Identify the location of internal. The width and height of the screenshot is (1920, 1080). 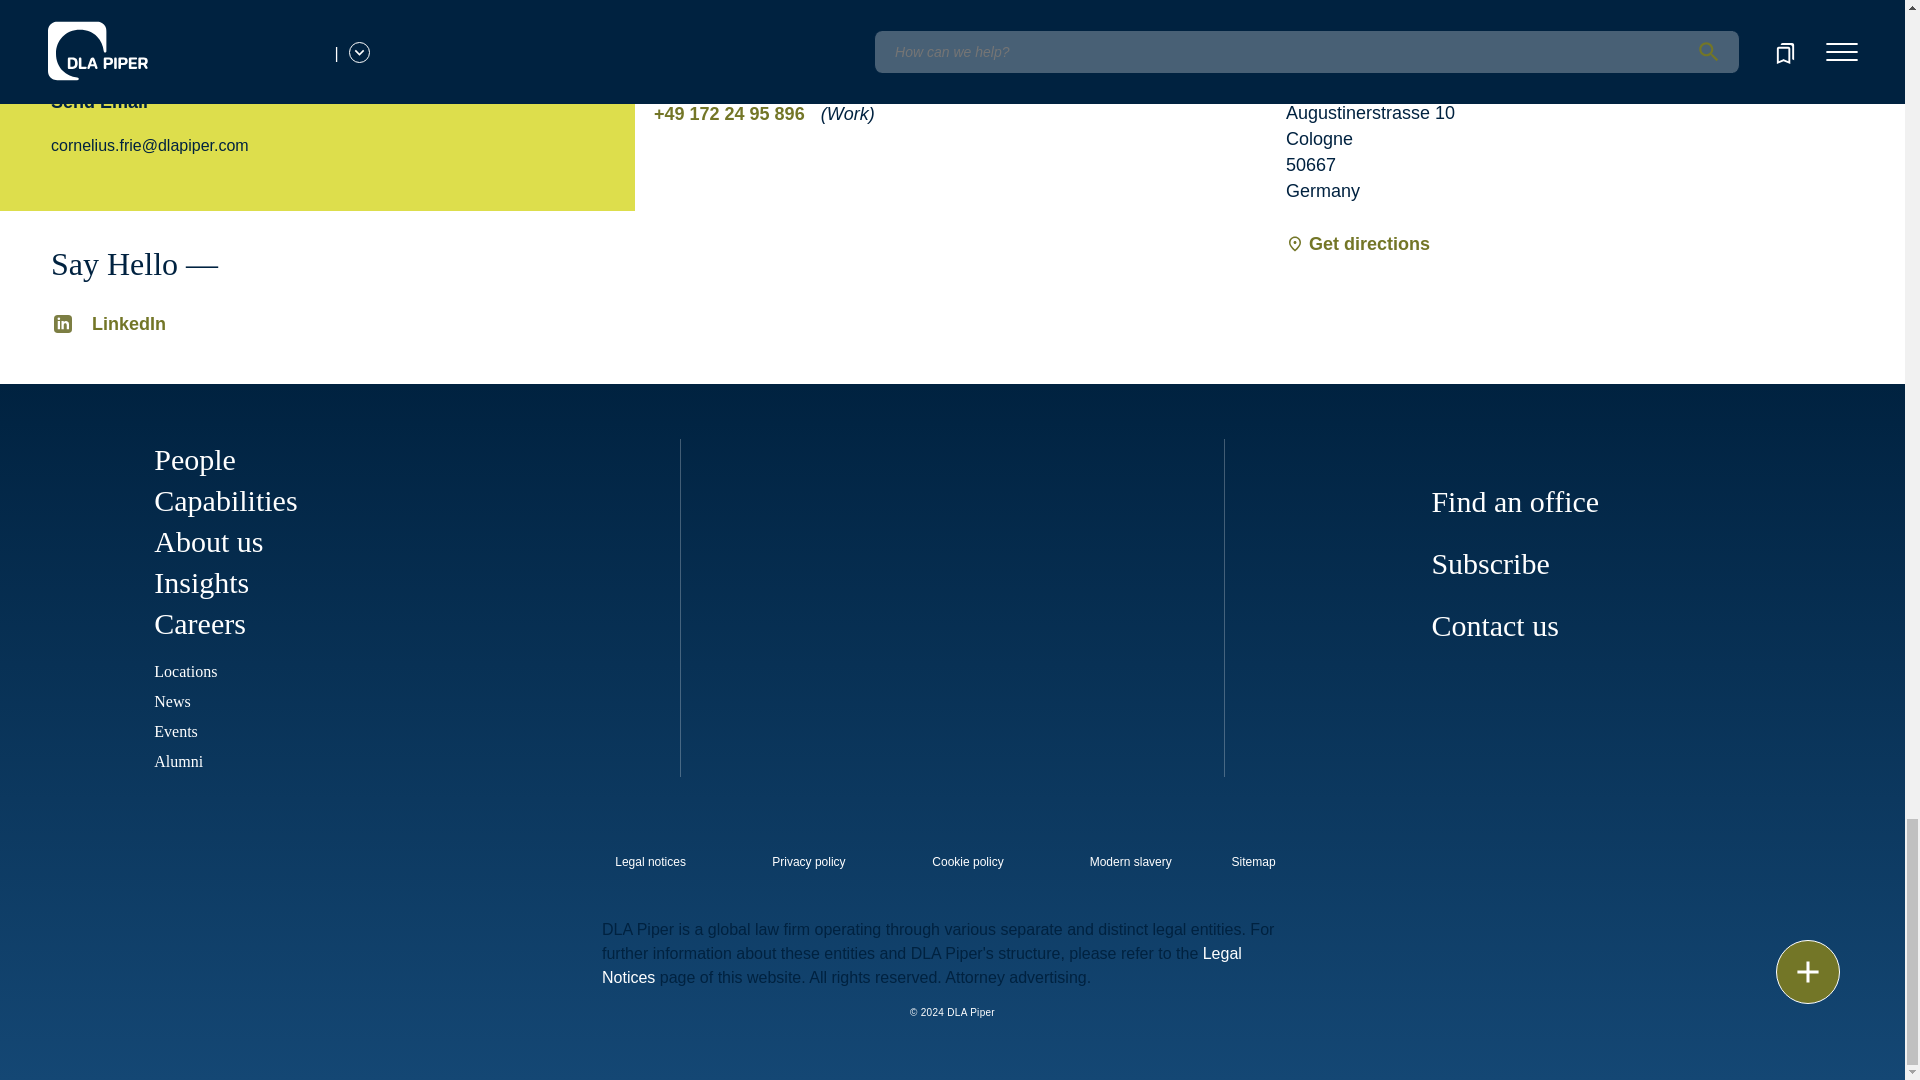
(650, 862).